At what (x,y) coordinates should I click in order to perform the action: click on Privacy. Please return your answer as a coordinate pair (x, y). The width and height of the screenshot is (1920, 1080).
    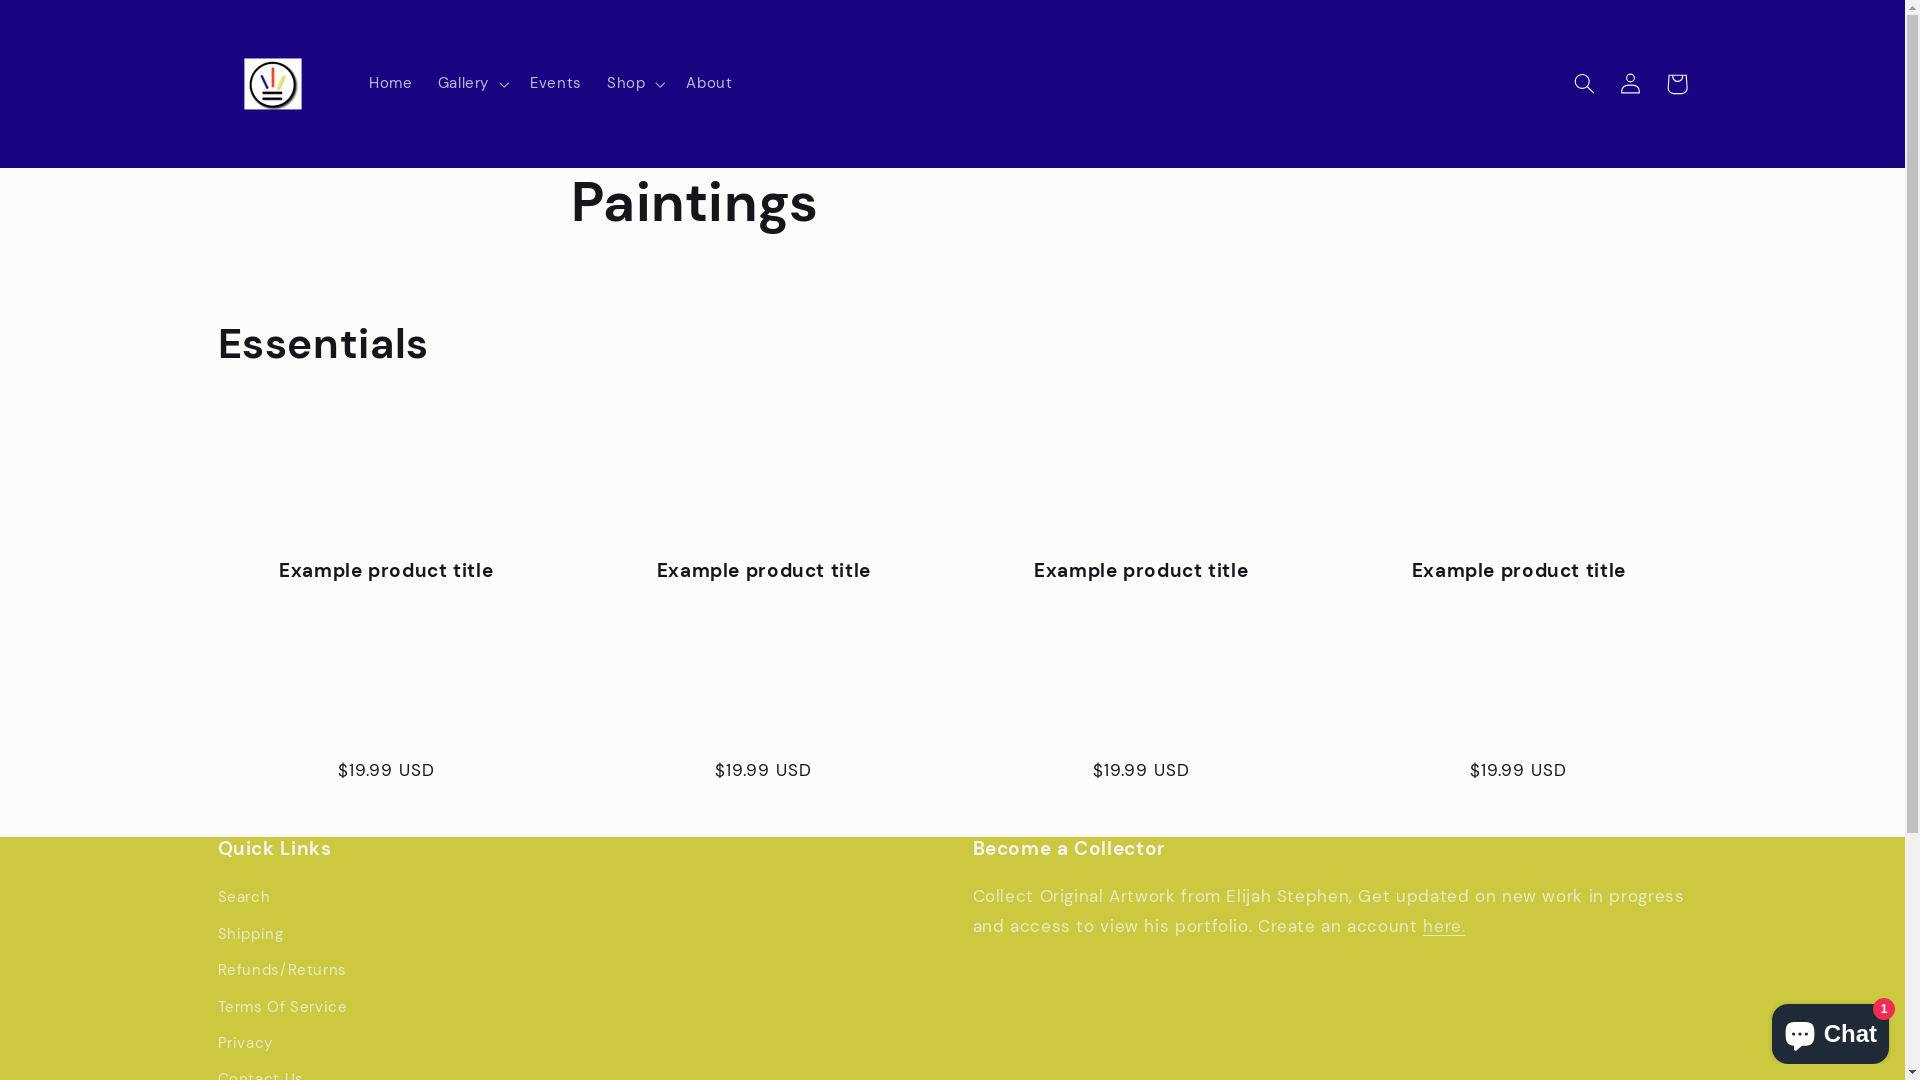
    Looking at the image, I should click on (246, 1044).